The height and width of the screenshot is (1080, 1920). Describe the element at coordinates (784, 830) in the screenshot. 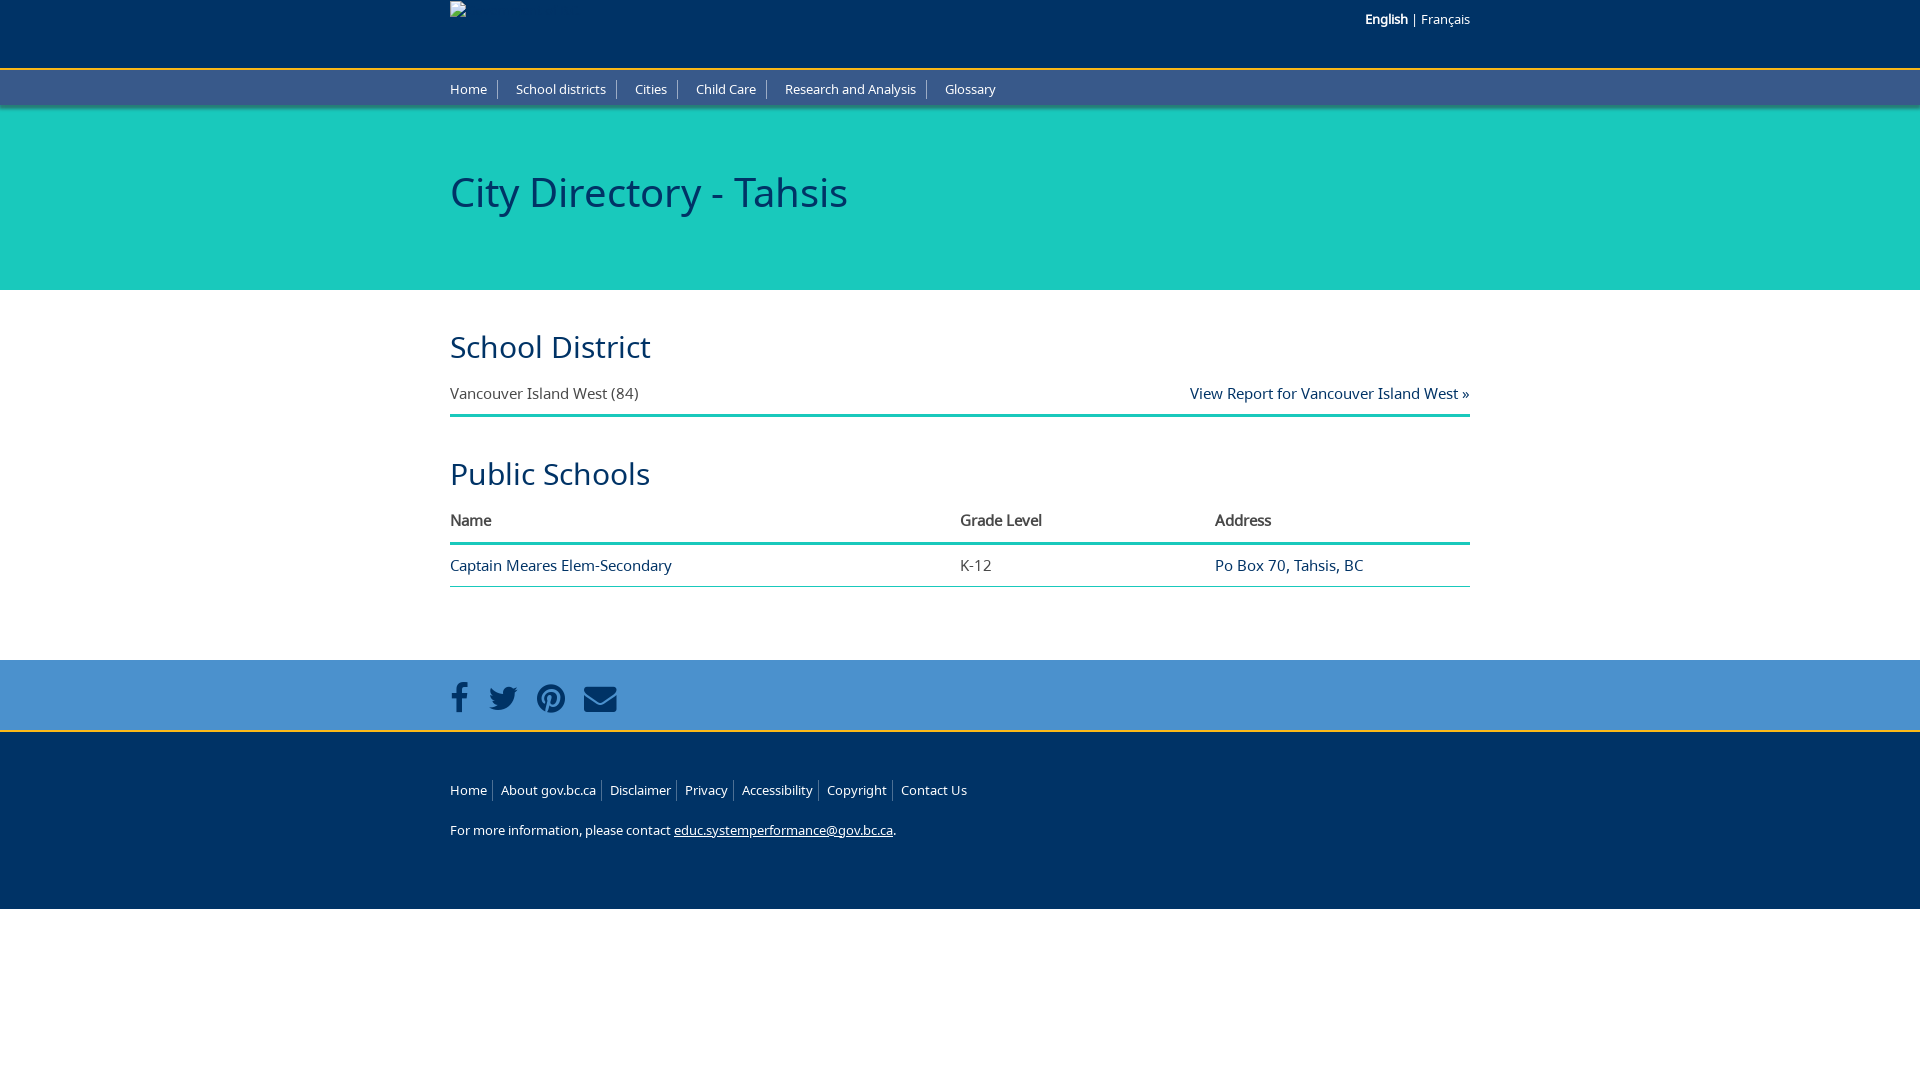

I see `educ.systemperformance@gov.bc.ca` at that location.